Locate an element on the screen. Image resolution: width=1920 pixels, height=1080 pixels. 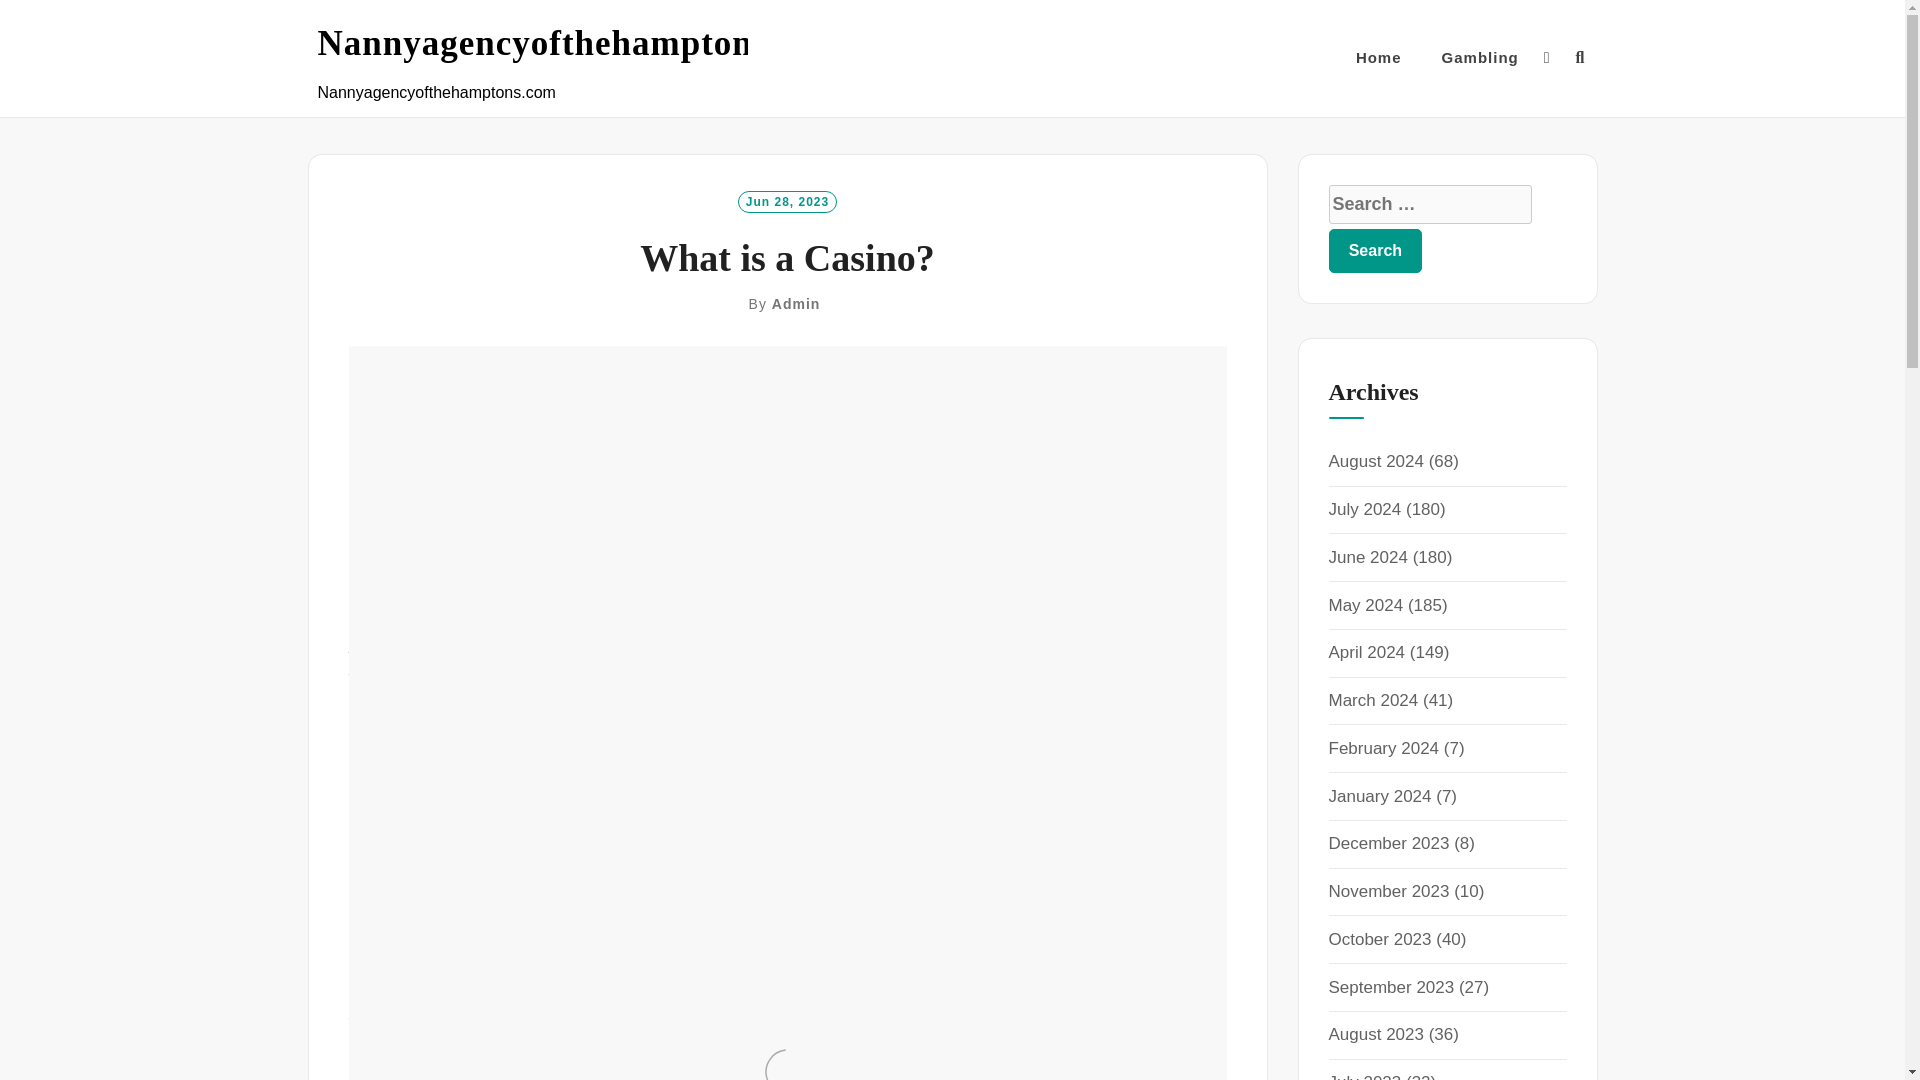
October 2023 is located at coordinates (1379, 939).